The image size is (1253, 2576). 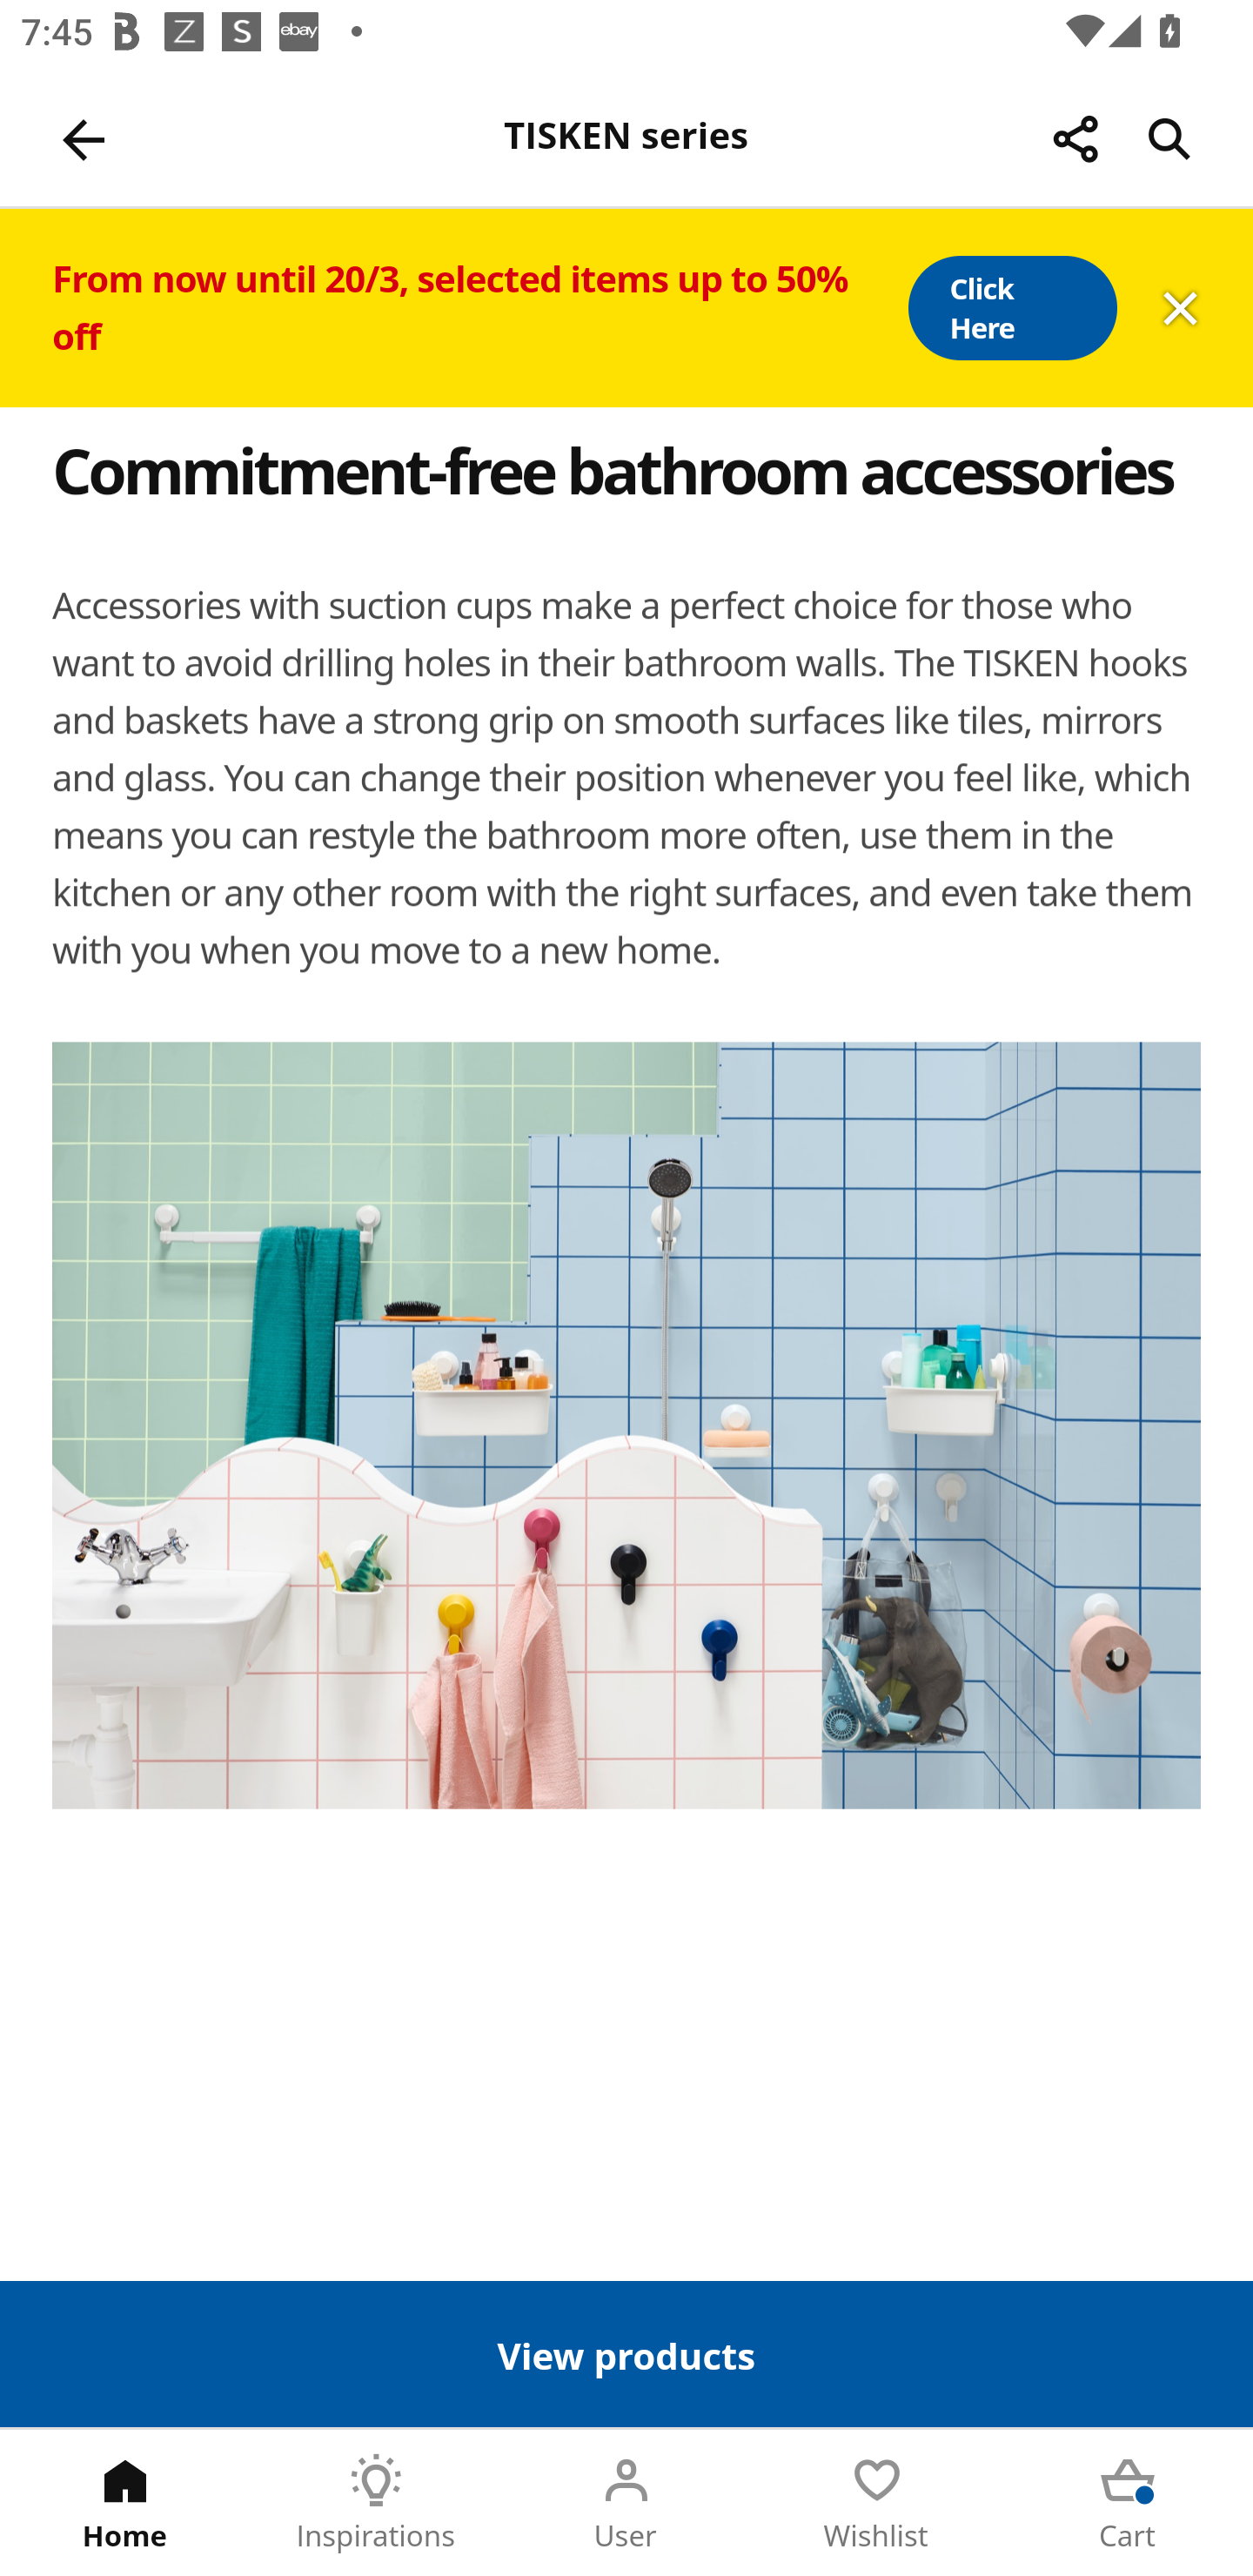 What do you see at coordinates (376, 2503) in the screenshot?
I see `Inspirations
Tab 2 of 5` at bounding box center [376, 2503].